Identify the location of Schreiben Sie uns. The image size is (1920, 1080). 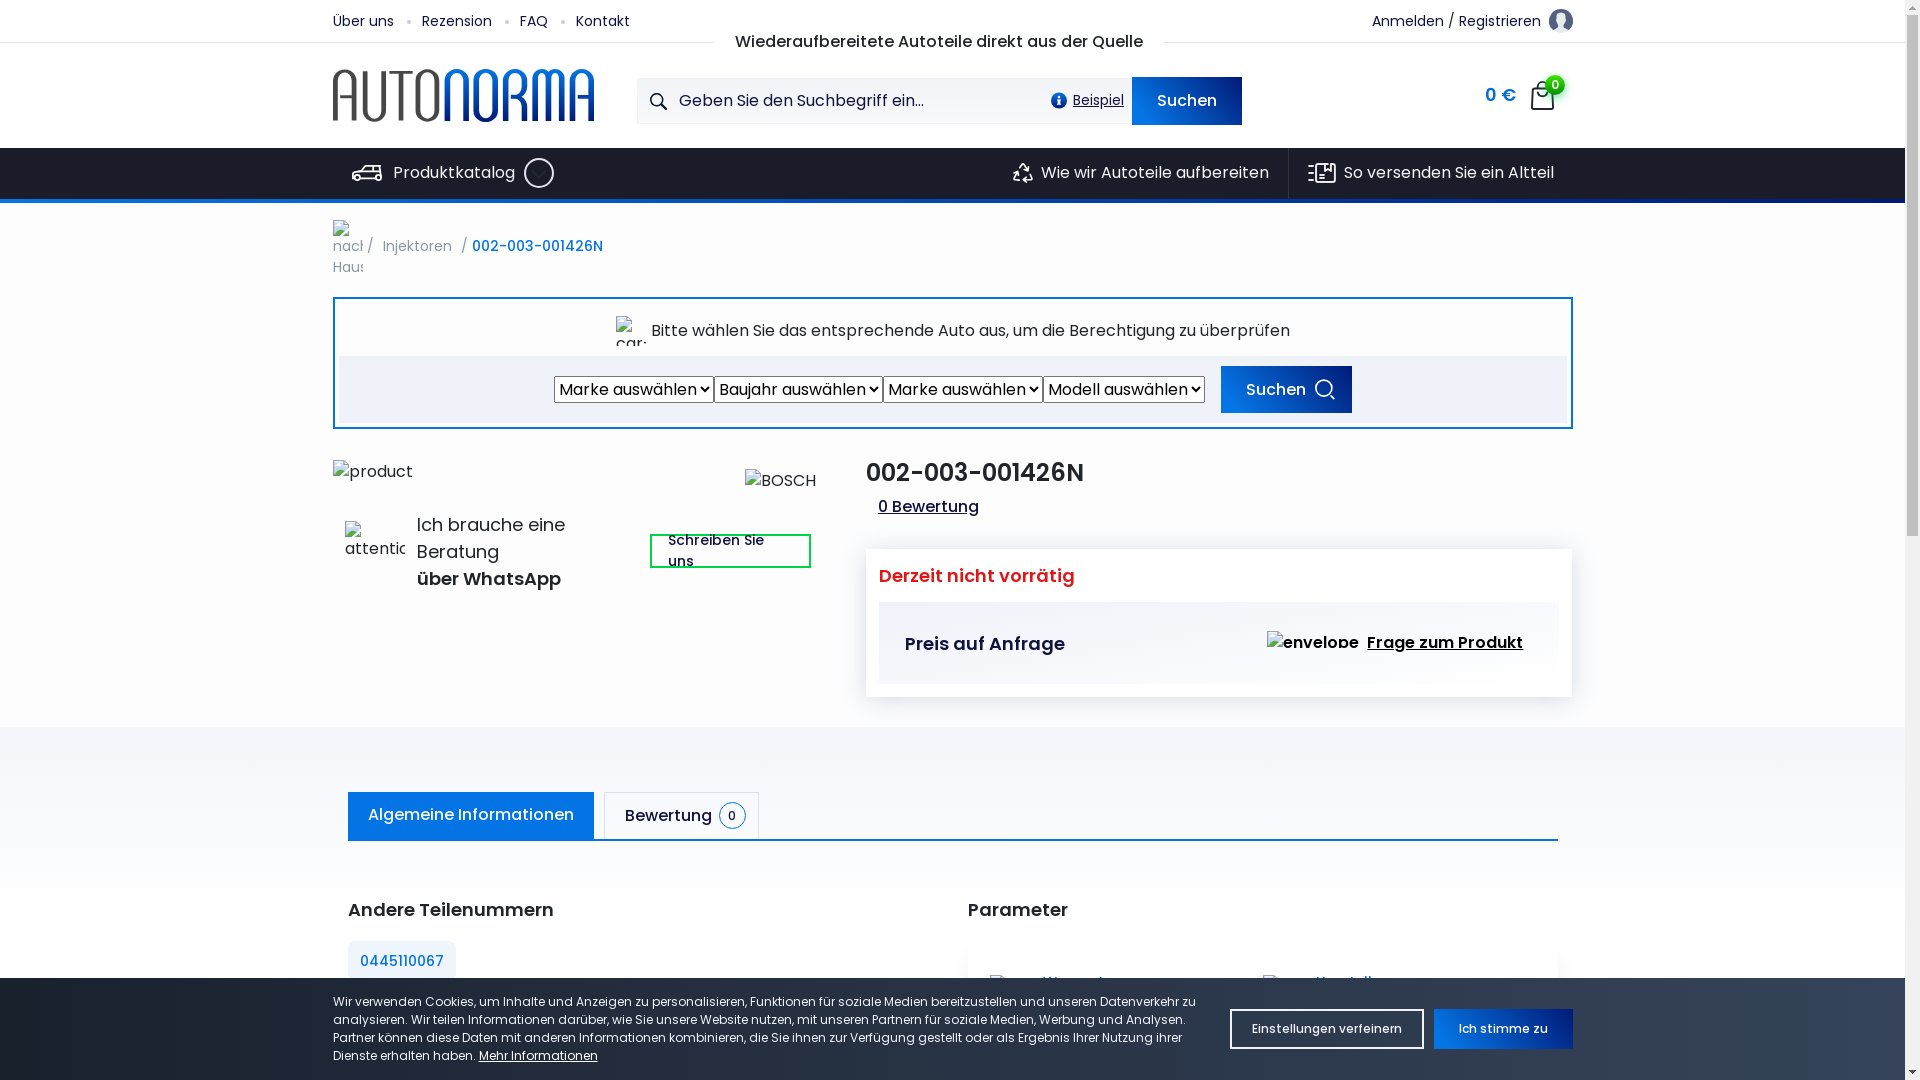
(730, 551).